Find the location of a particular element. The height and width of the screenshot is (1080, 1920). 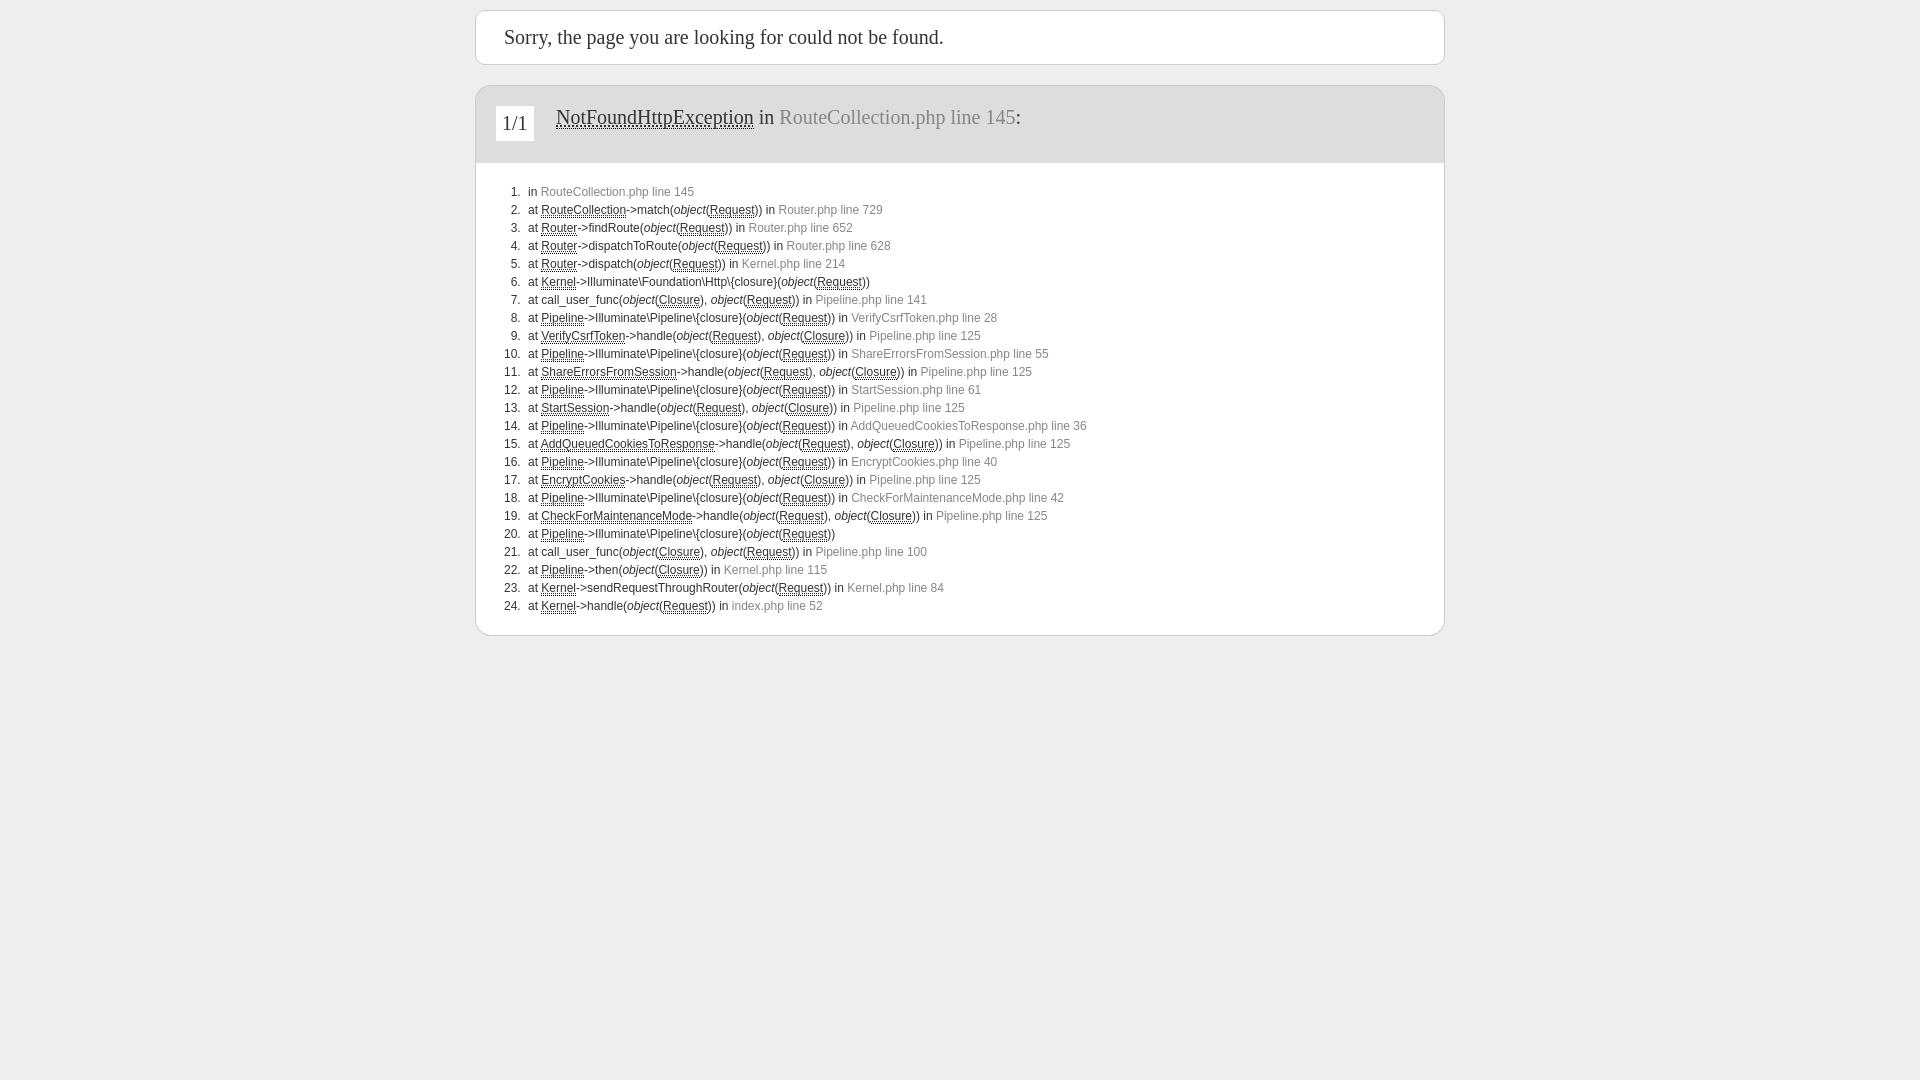

Router.php line 652 is located at coordinates (800, 228).